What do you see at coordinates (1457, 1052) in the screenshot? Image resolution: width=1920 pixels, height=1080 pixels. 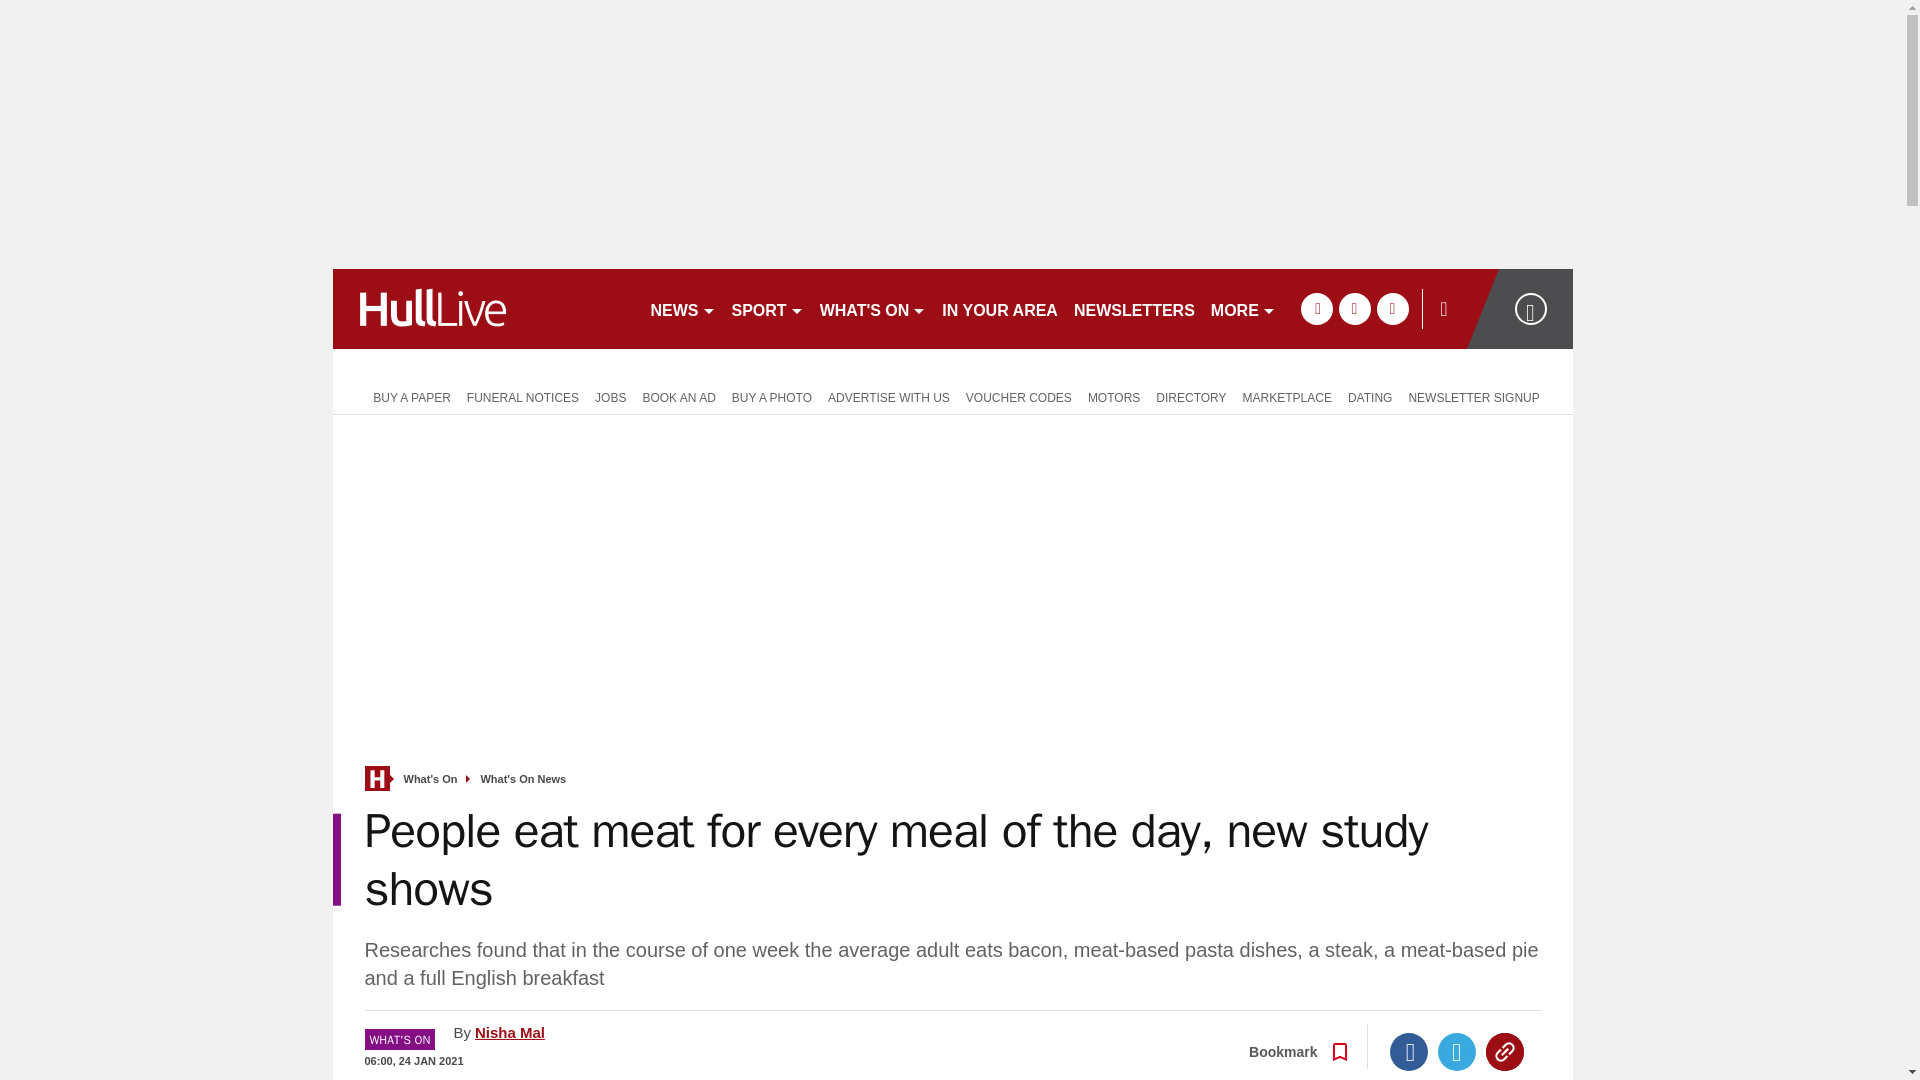 I see `Twitter` at bounding box center [1457, 1052].